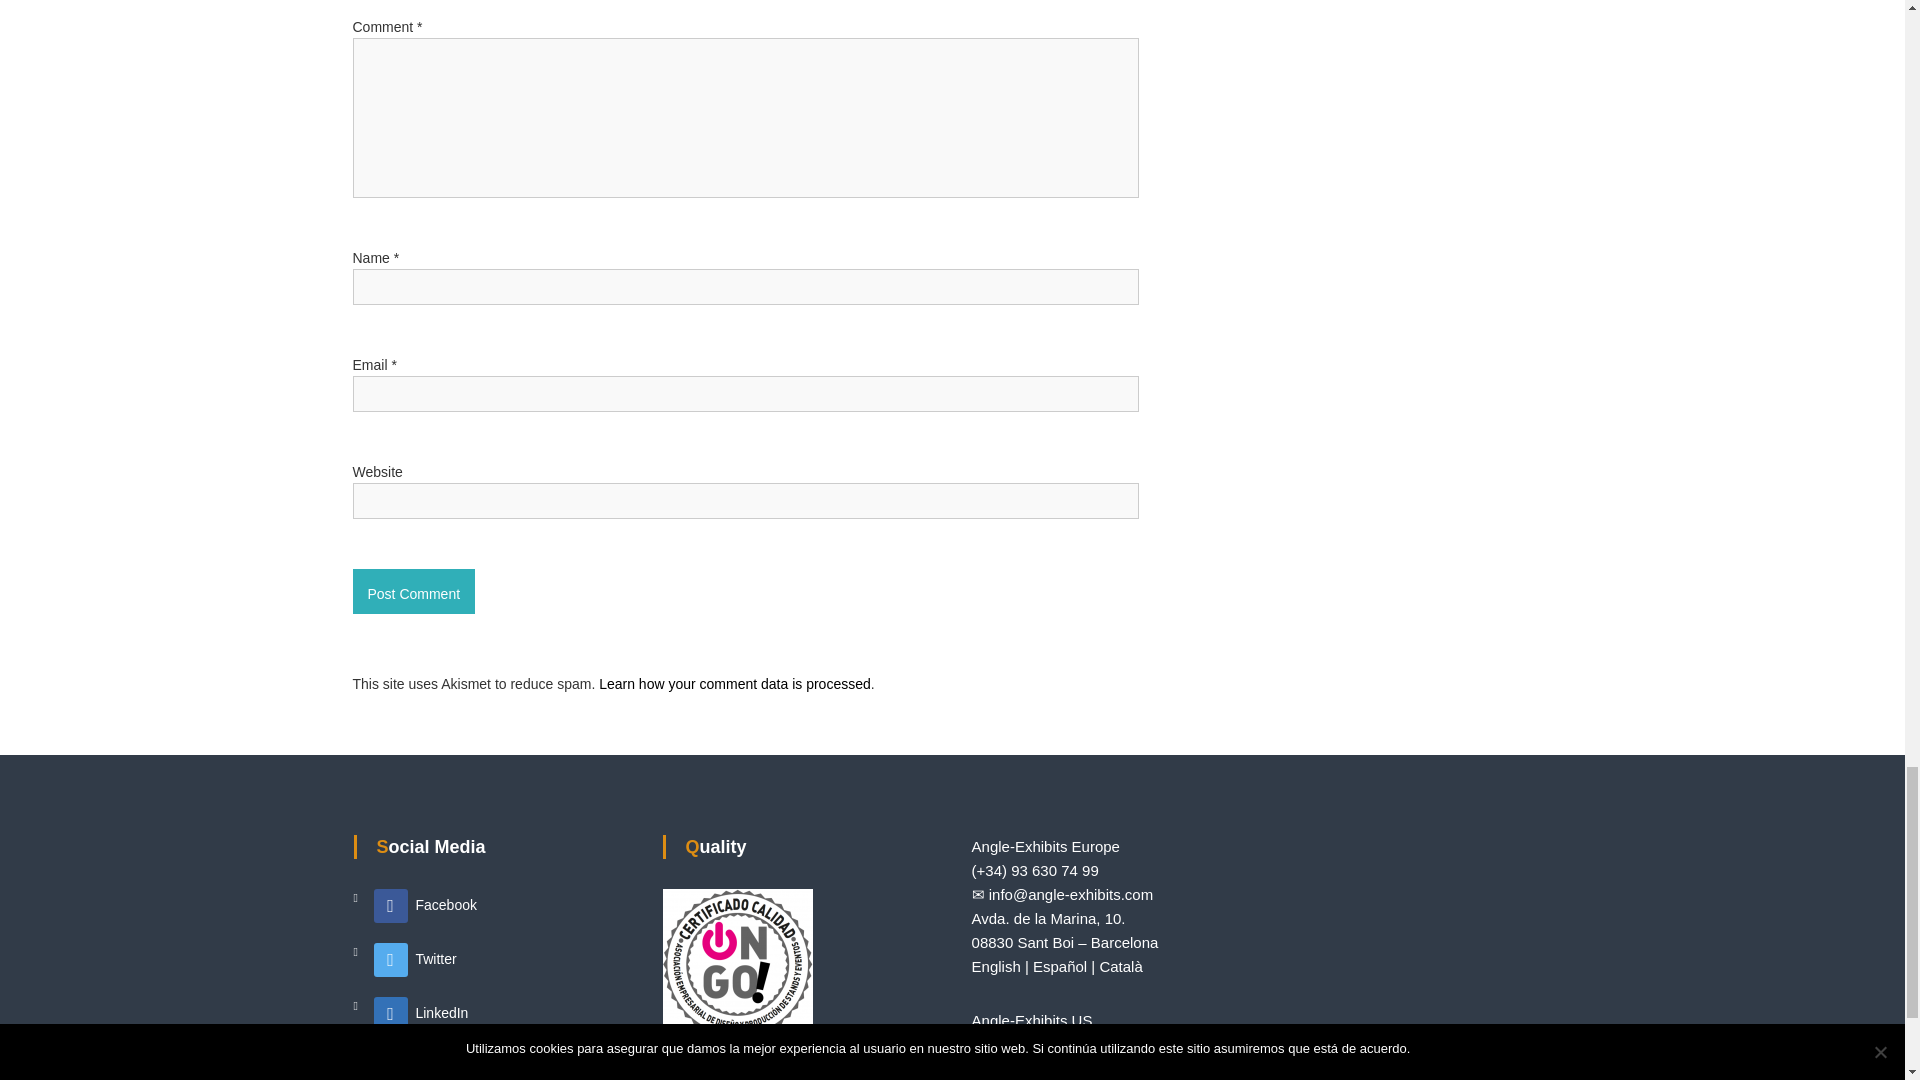 This screenshot has height=1080, width=1920. I want to click on YouTube, so click(422, 1066).